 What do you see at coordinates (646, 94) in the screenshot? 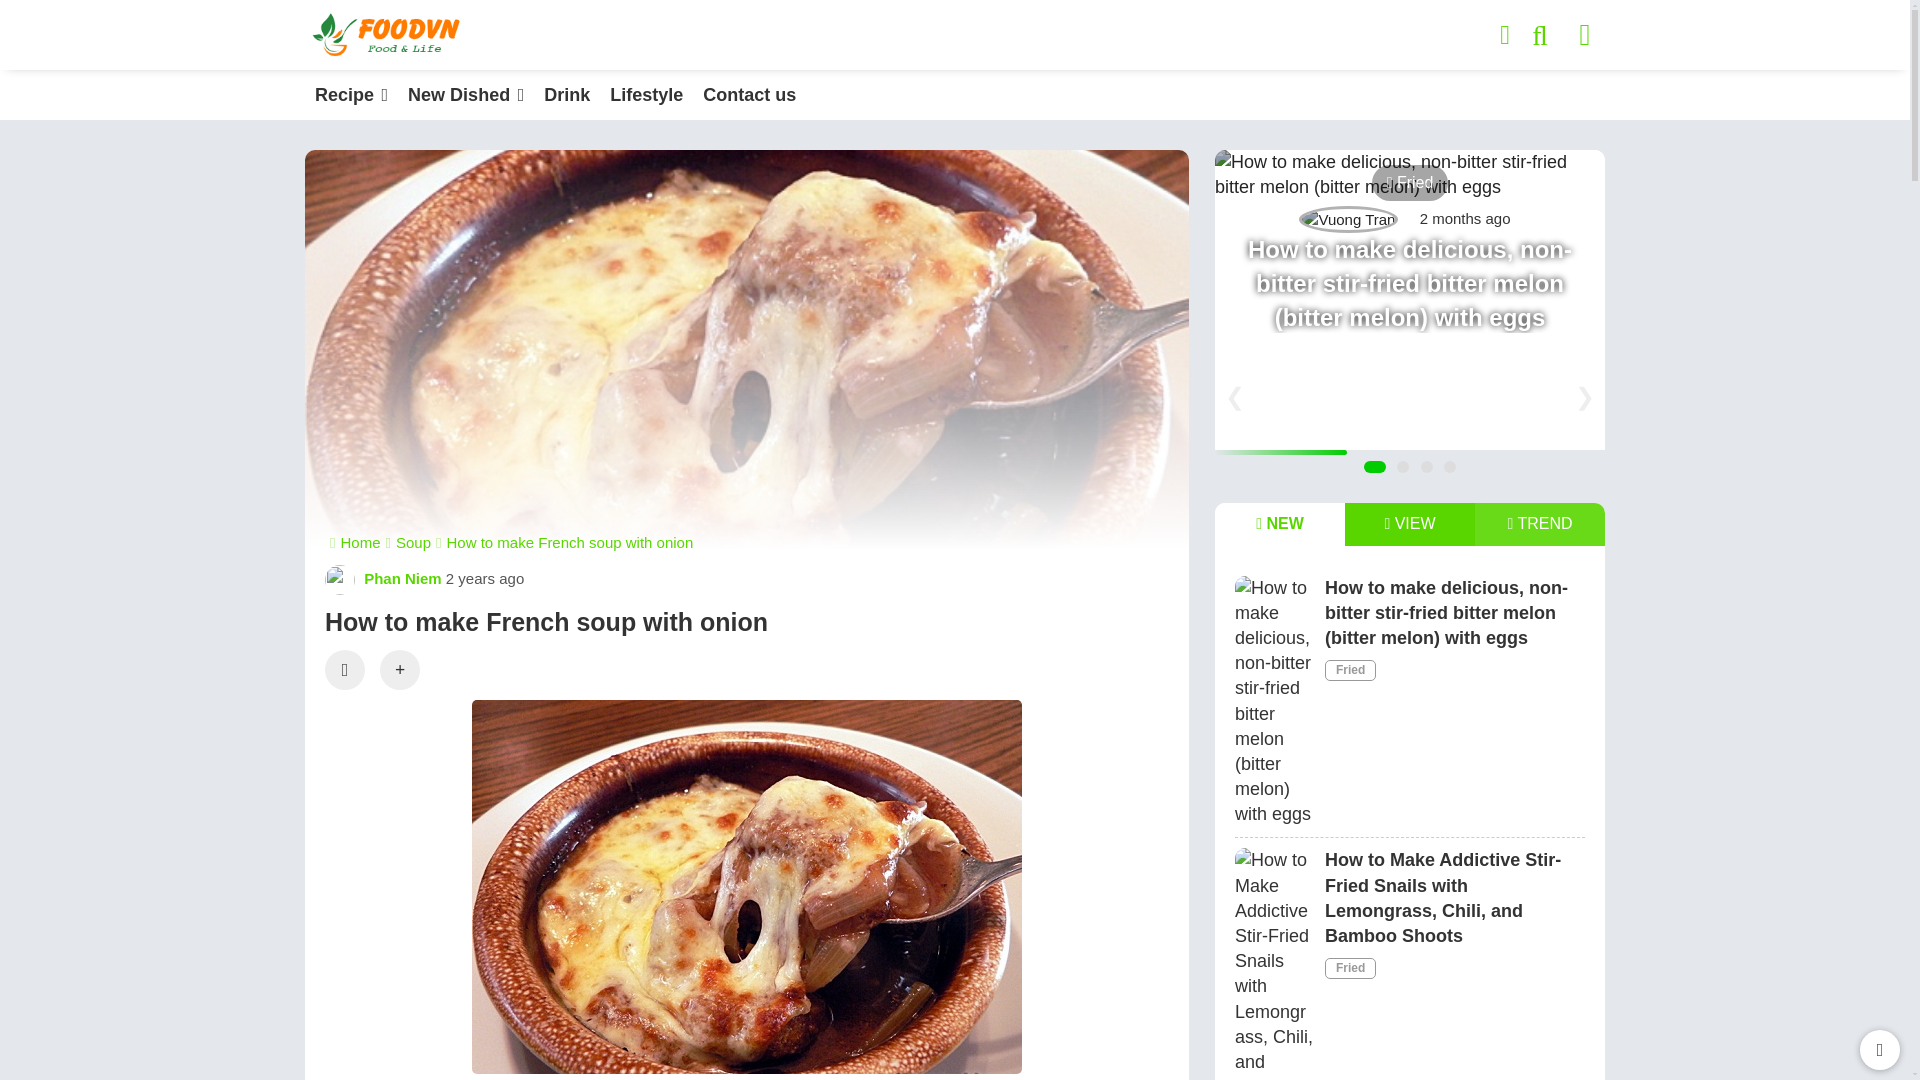
I see `Lifestyle` at bounding box center [646, 94].